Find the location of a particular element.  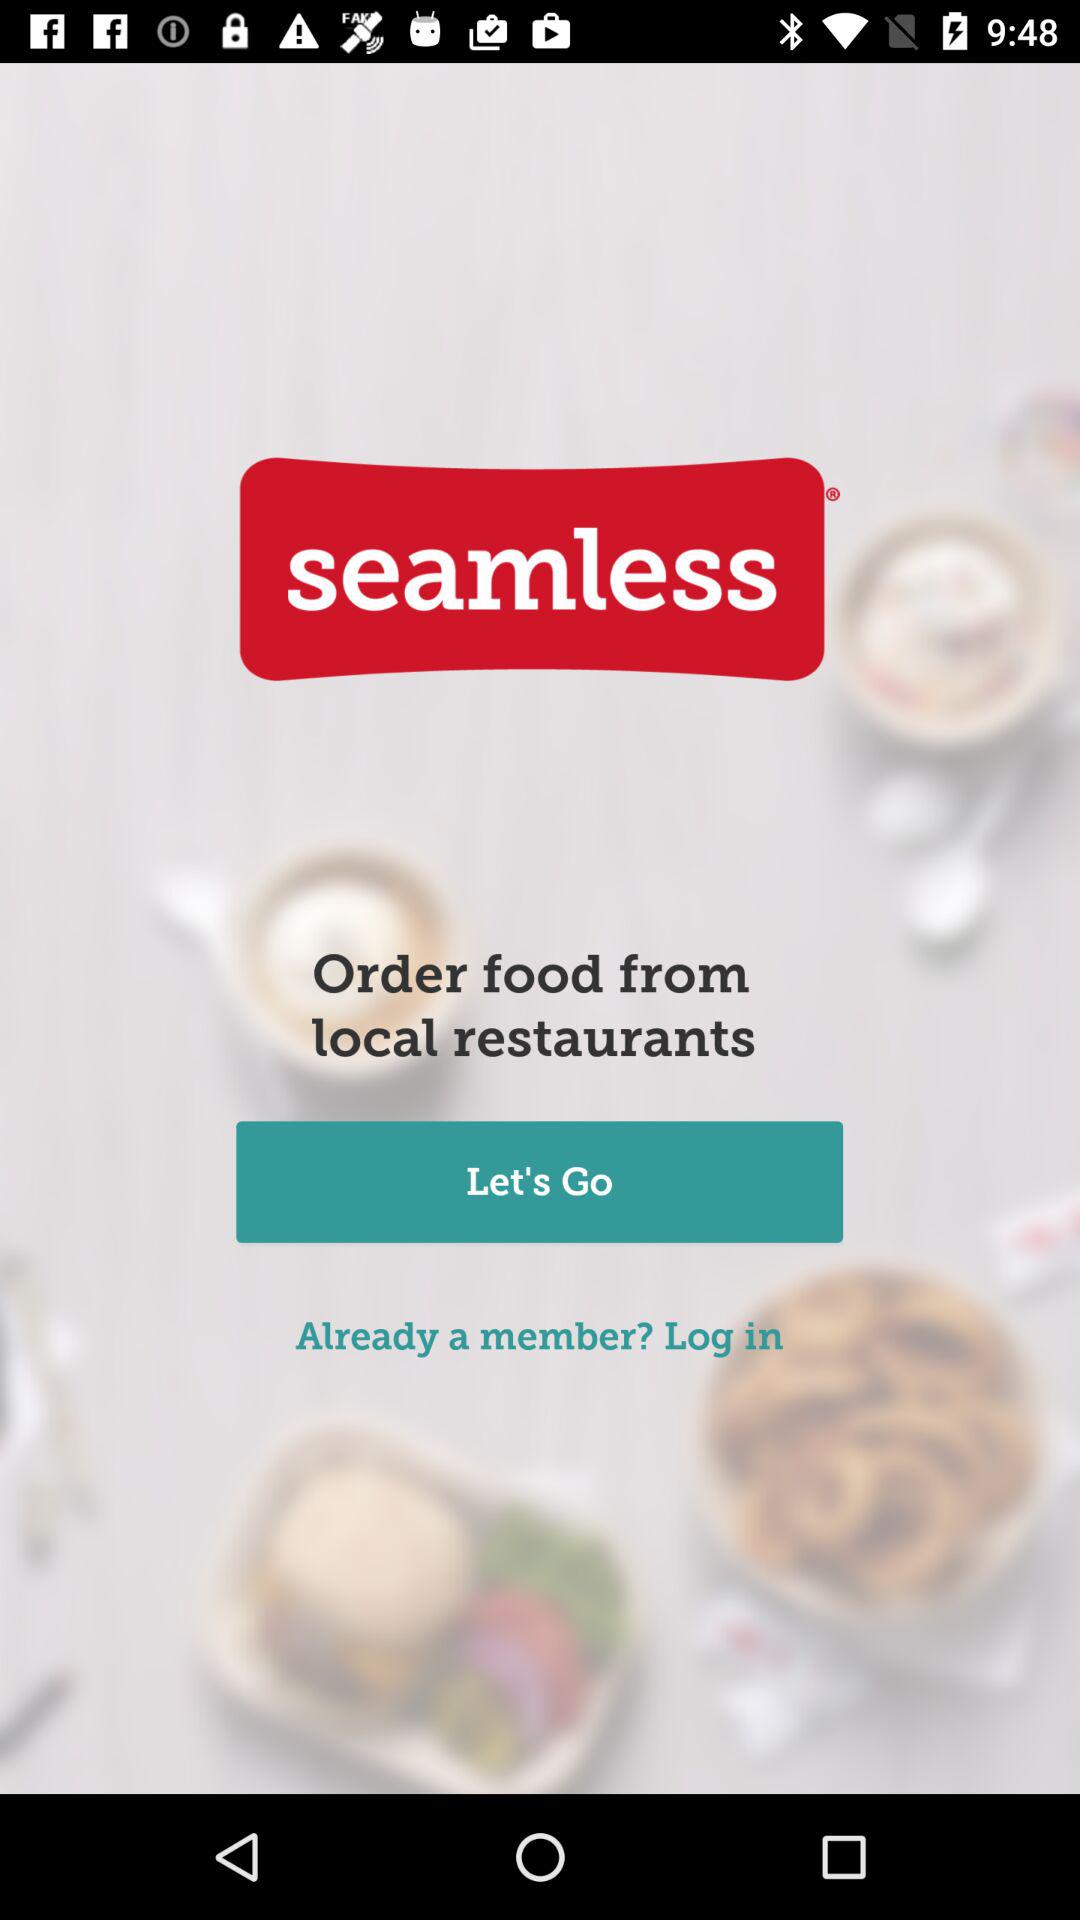

click icon above already a member is located at coordinates (539, 1184).